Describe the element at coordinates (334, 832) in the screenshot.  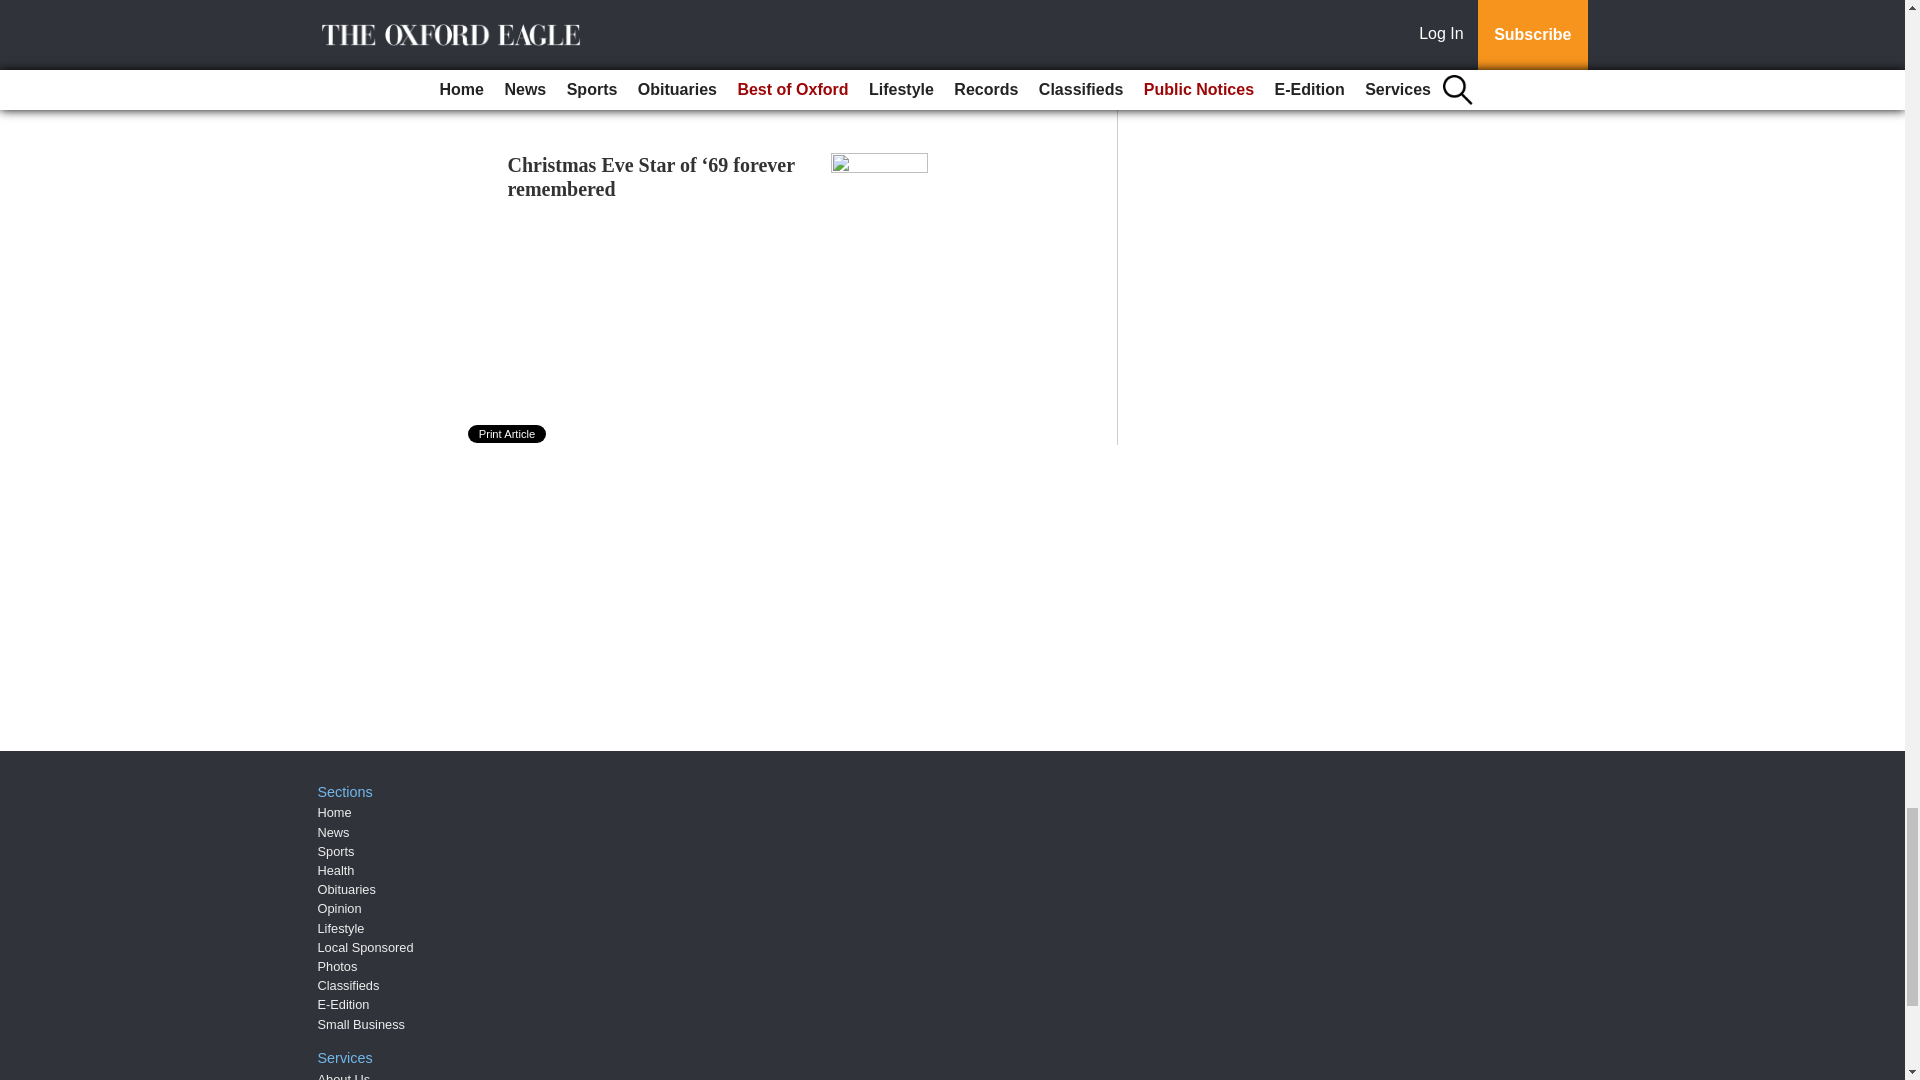
I see `News` at that location.